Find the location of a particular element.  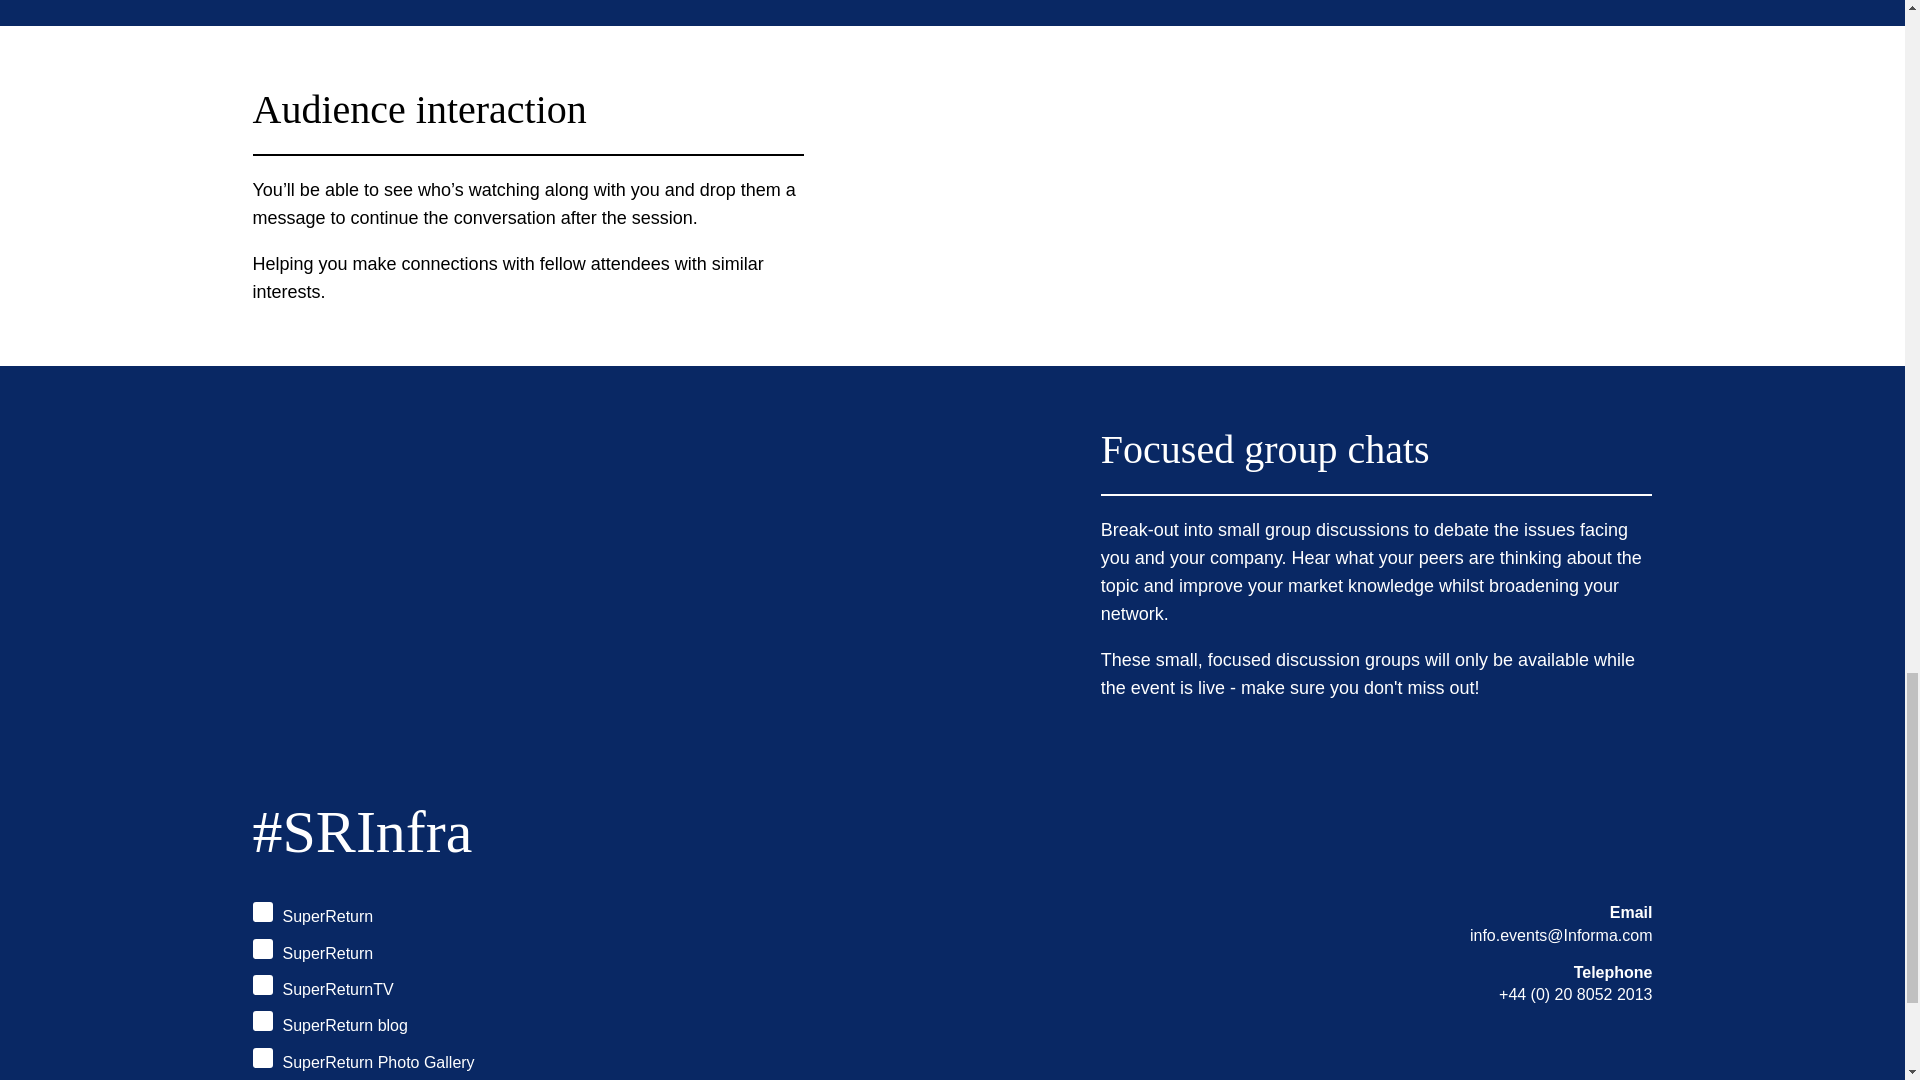

SuperReturn is located at coordinates (312, 914).